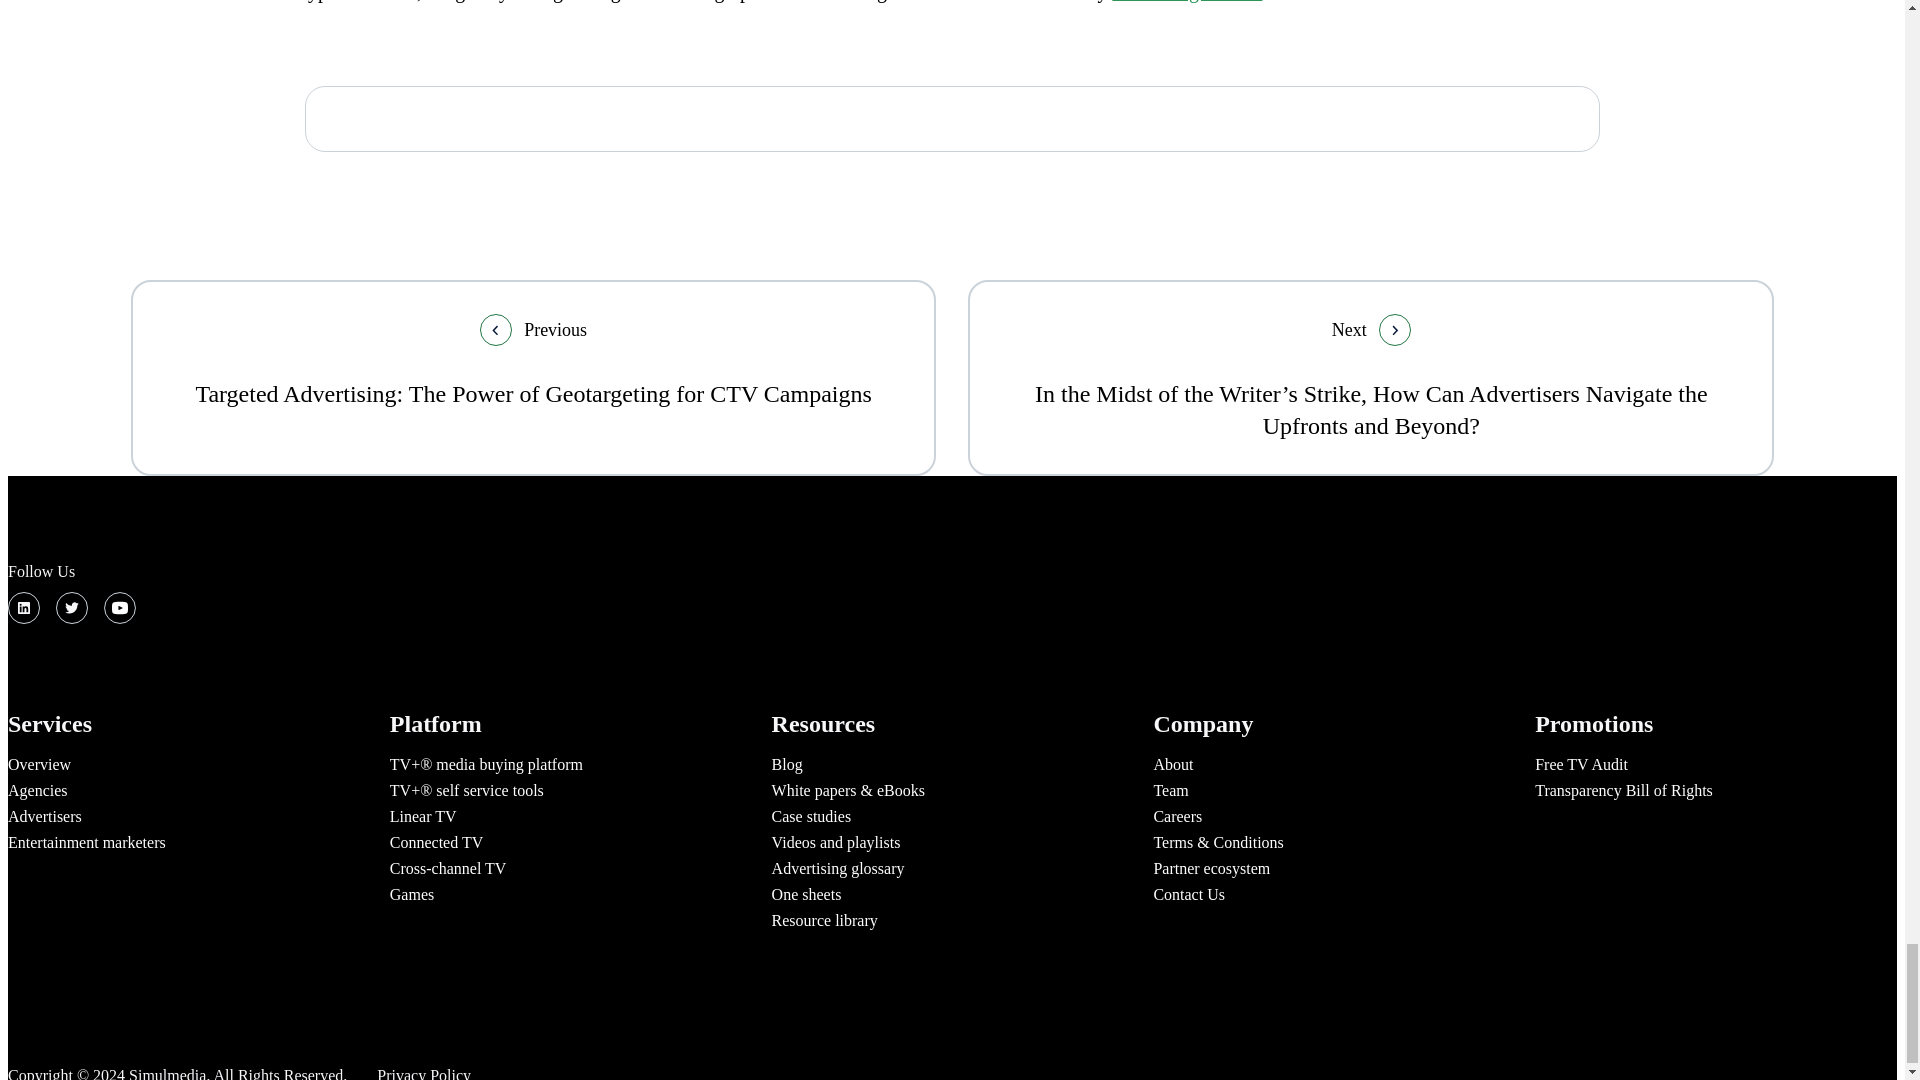  I want to click on Games, so click(411, 894).